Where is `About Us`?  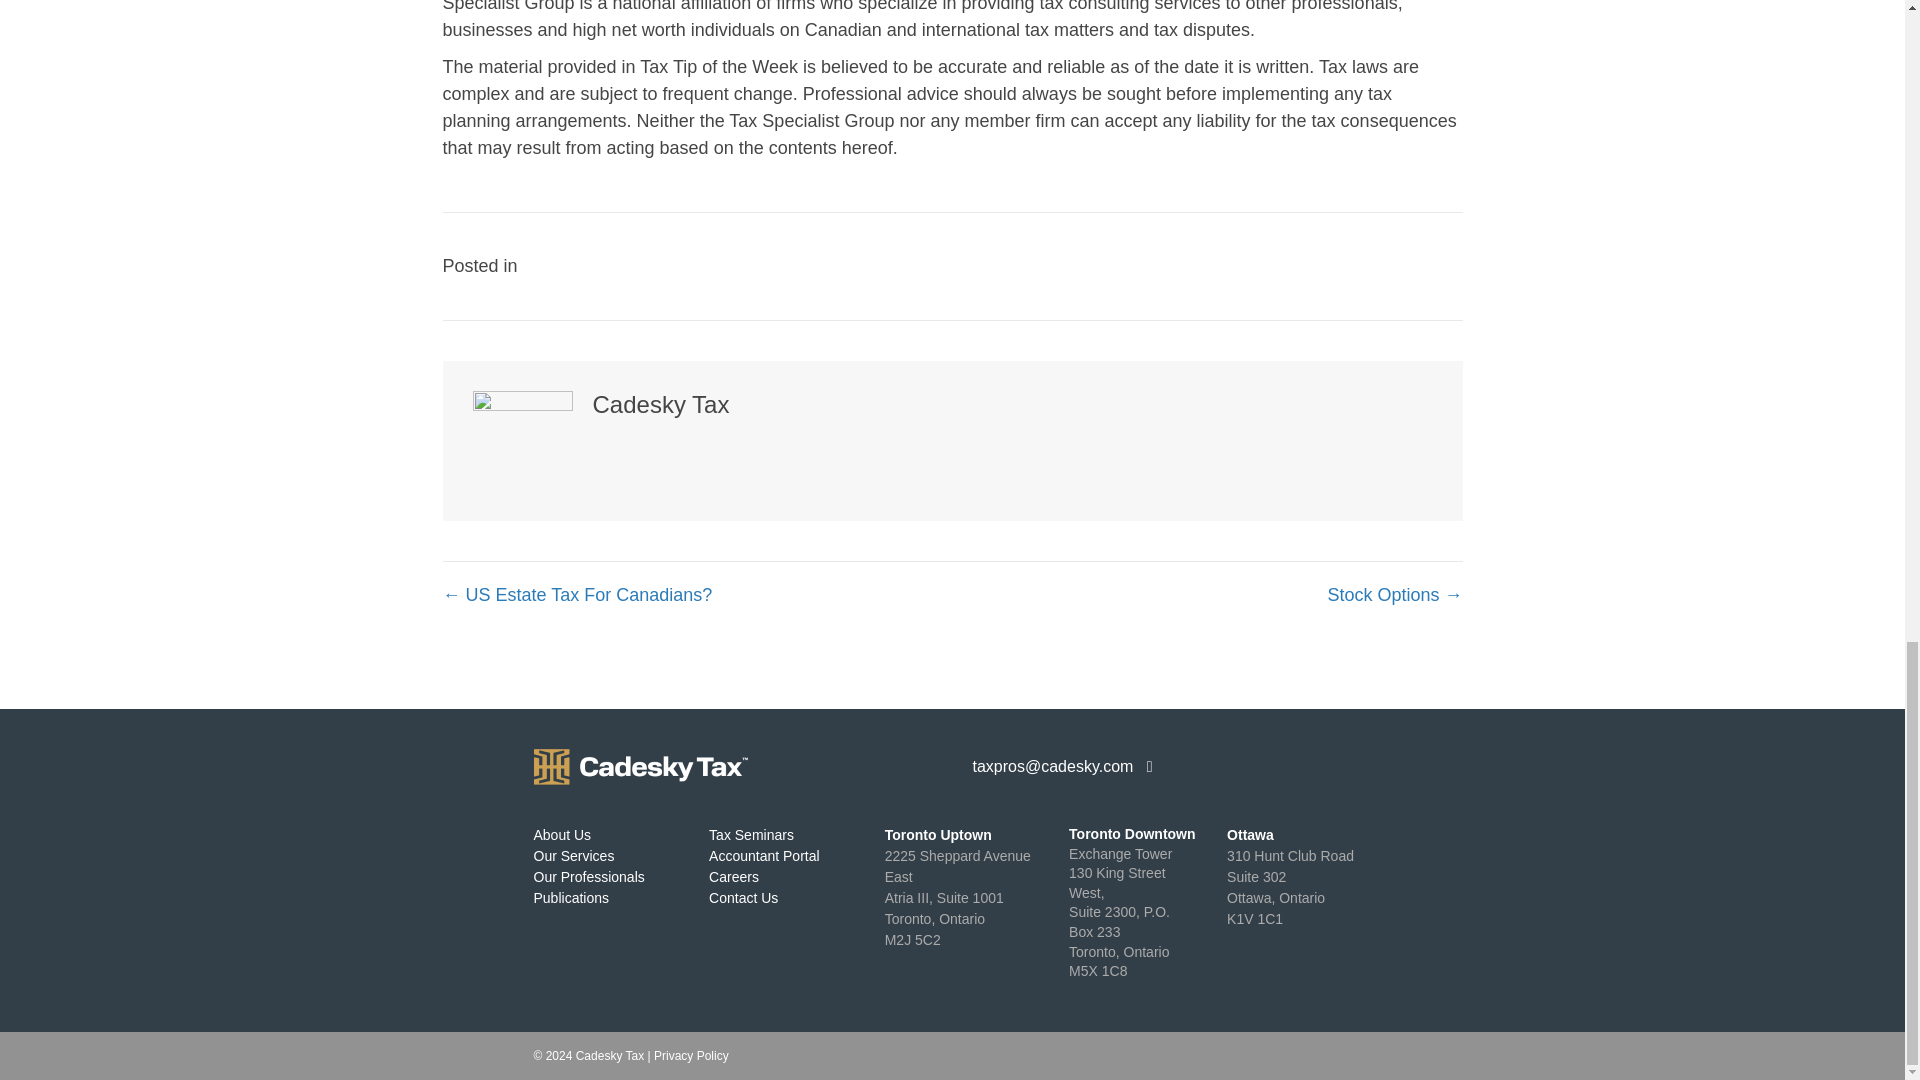 About Us is located at coordinates (742, 898).